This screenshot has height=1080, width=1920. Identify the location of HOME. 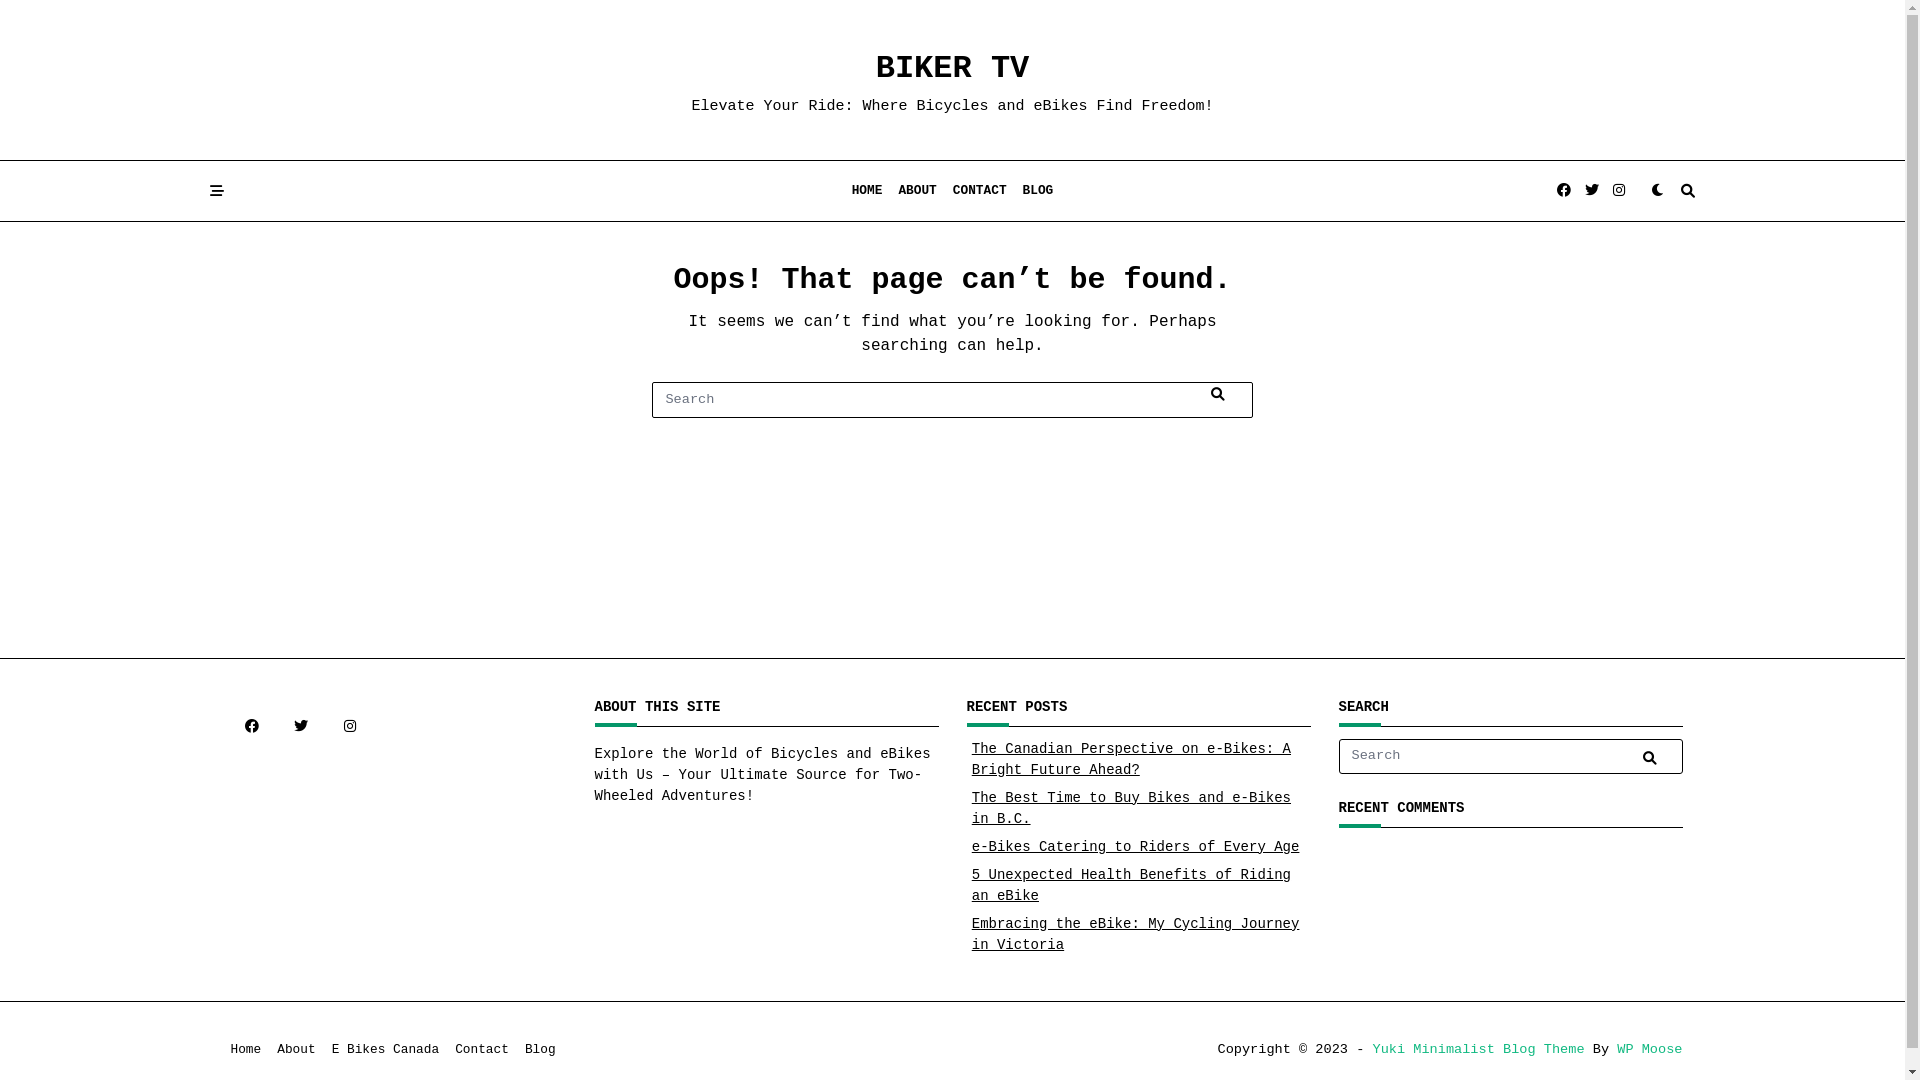
(868, 191).